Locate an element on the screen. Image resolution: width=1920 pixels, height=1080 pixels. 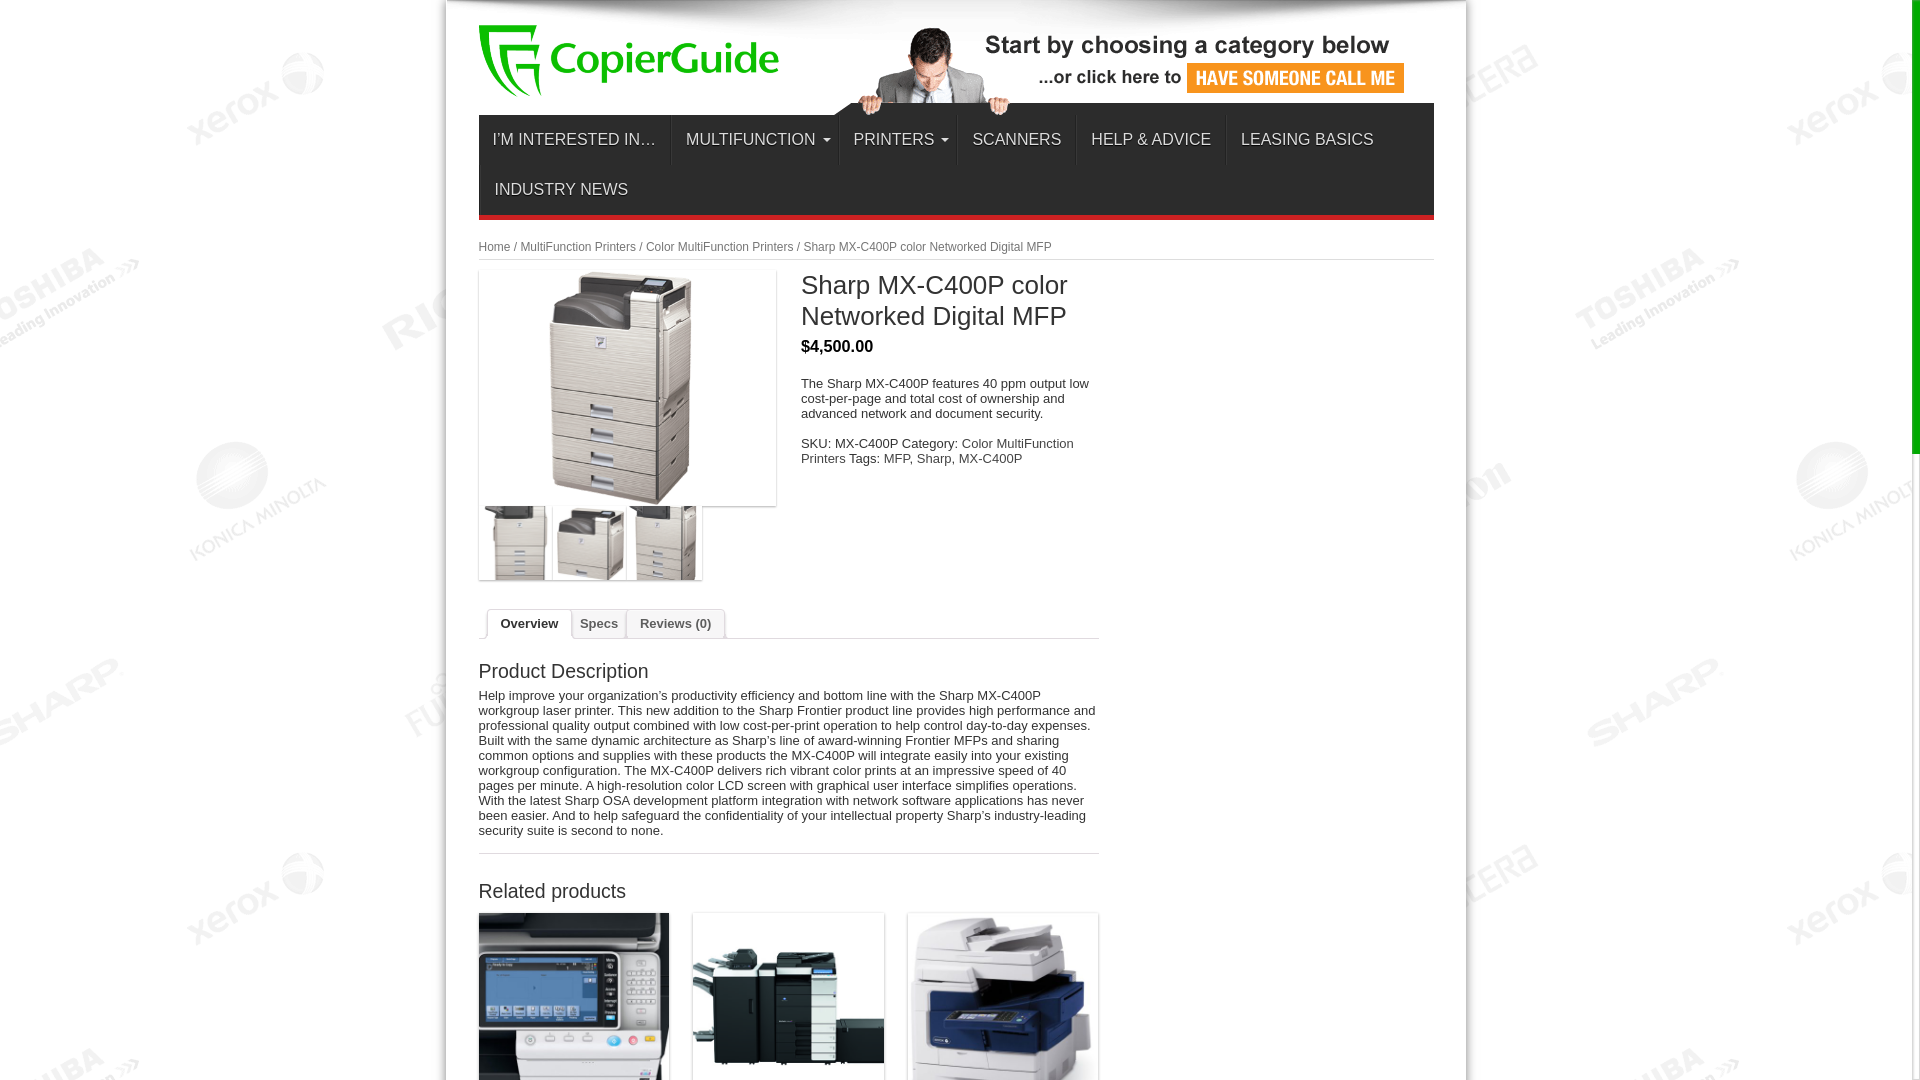
MX-C400P is located at coordinates (990, 458).